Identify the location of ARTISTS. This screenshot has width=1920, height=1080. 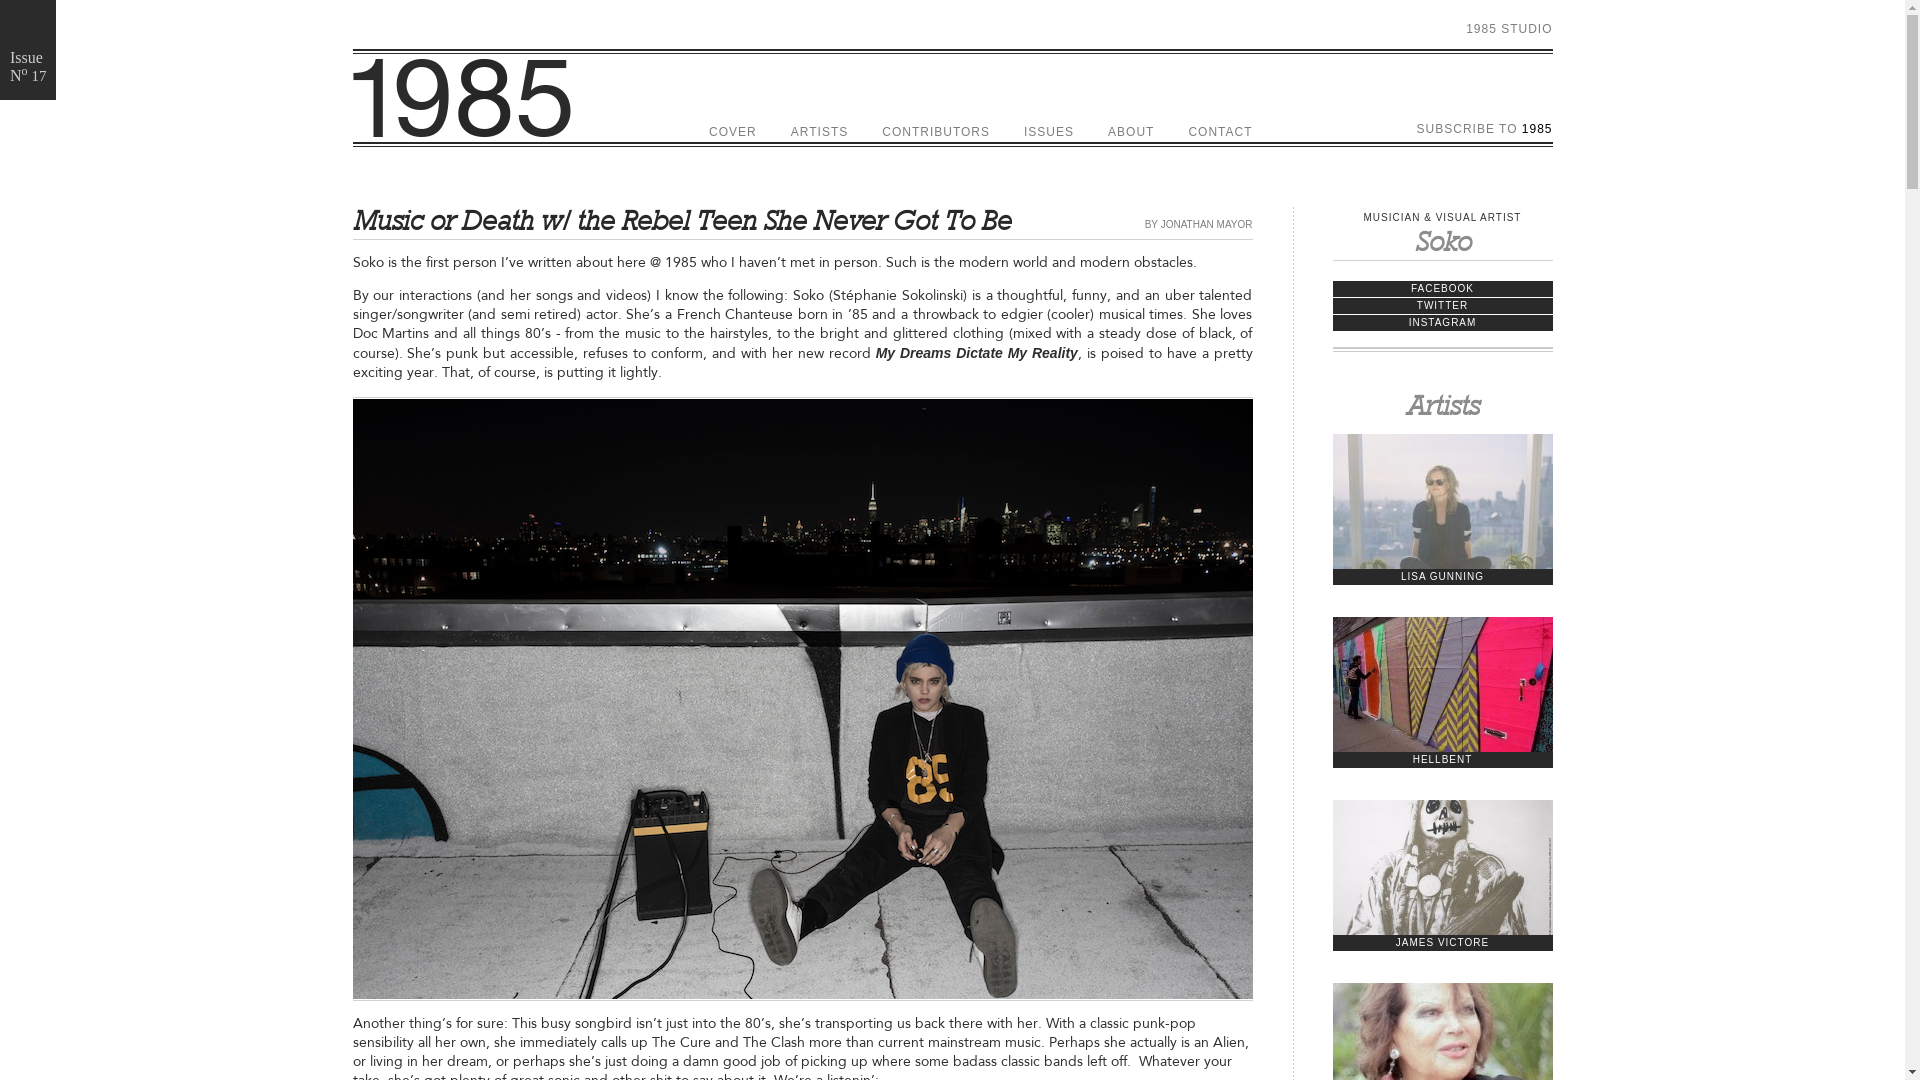
(820, 132).